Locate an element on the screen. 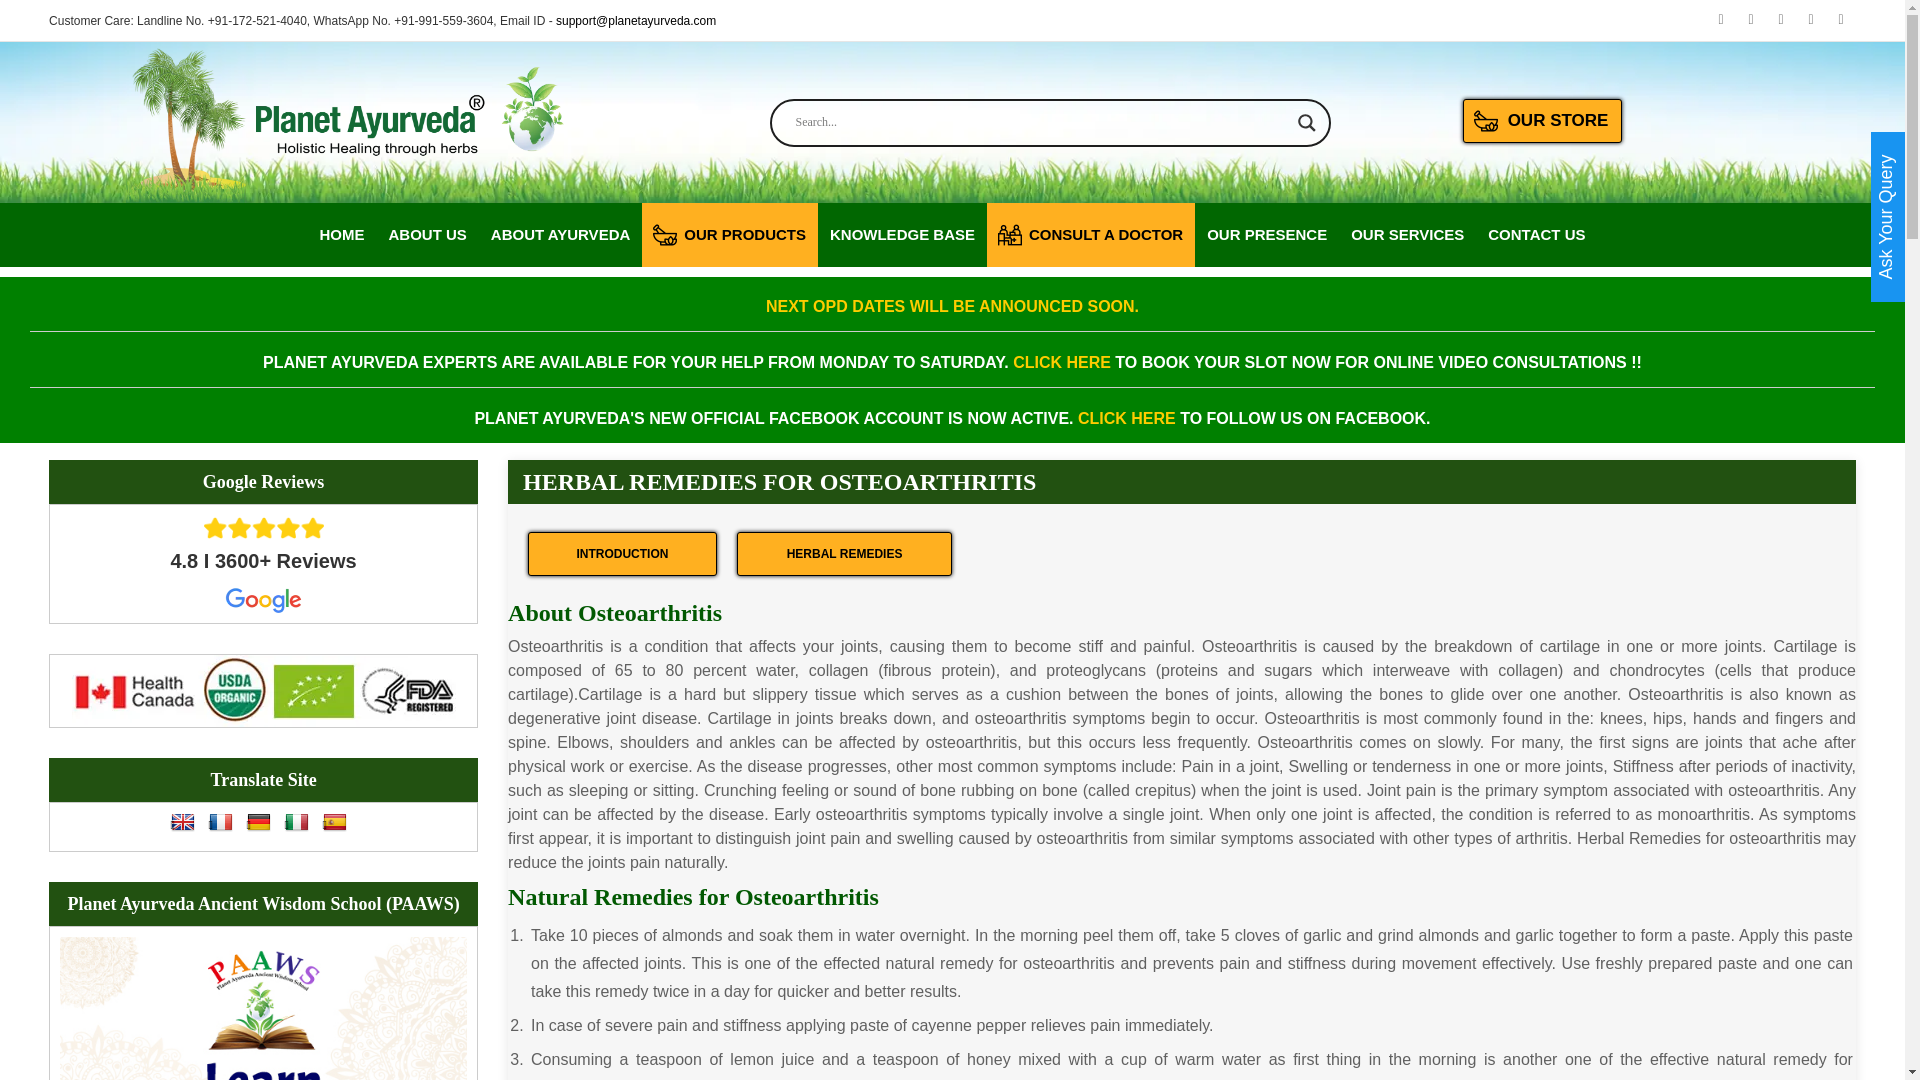 This screenshot has height=1080, width=1920. Spanish is located at coordinates (334, 822).